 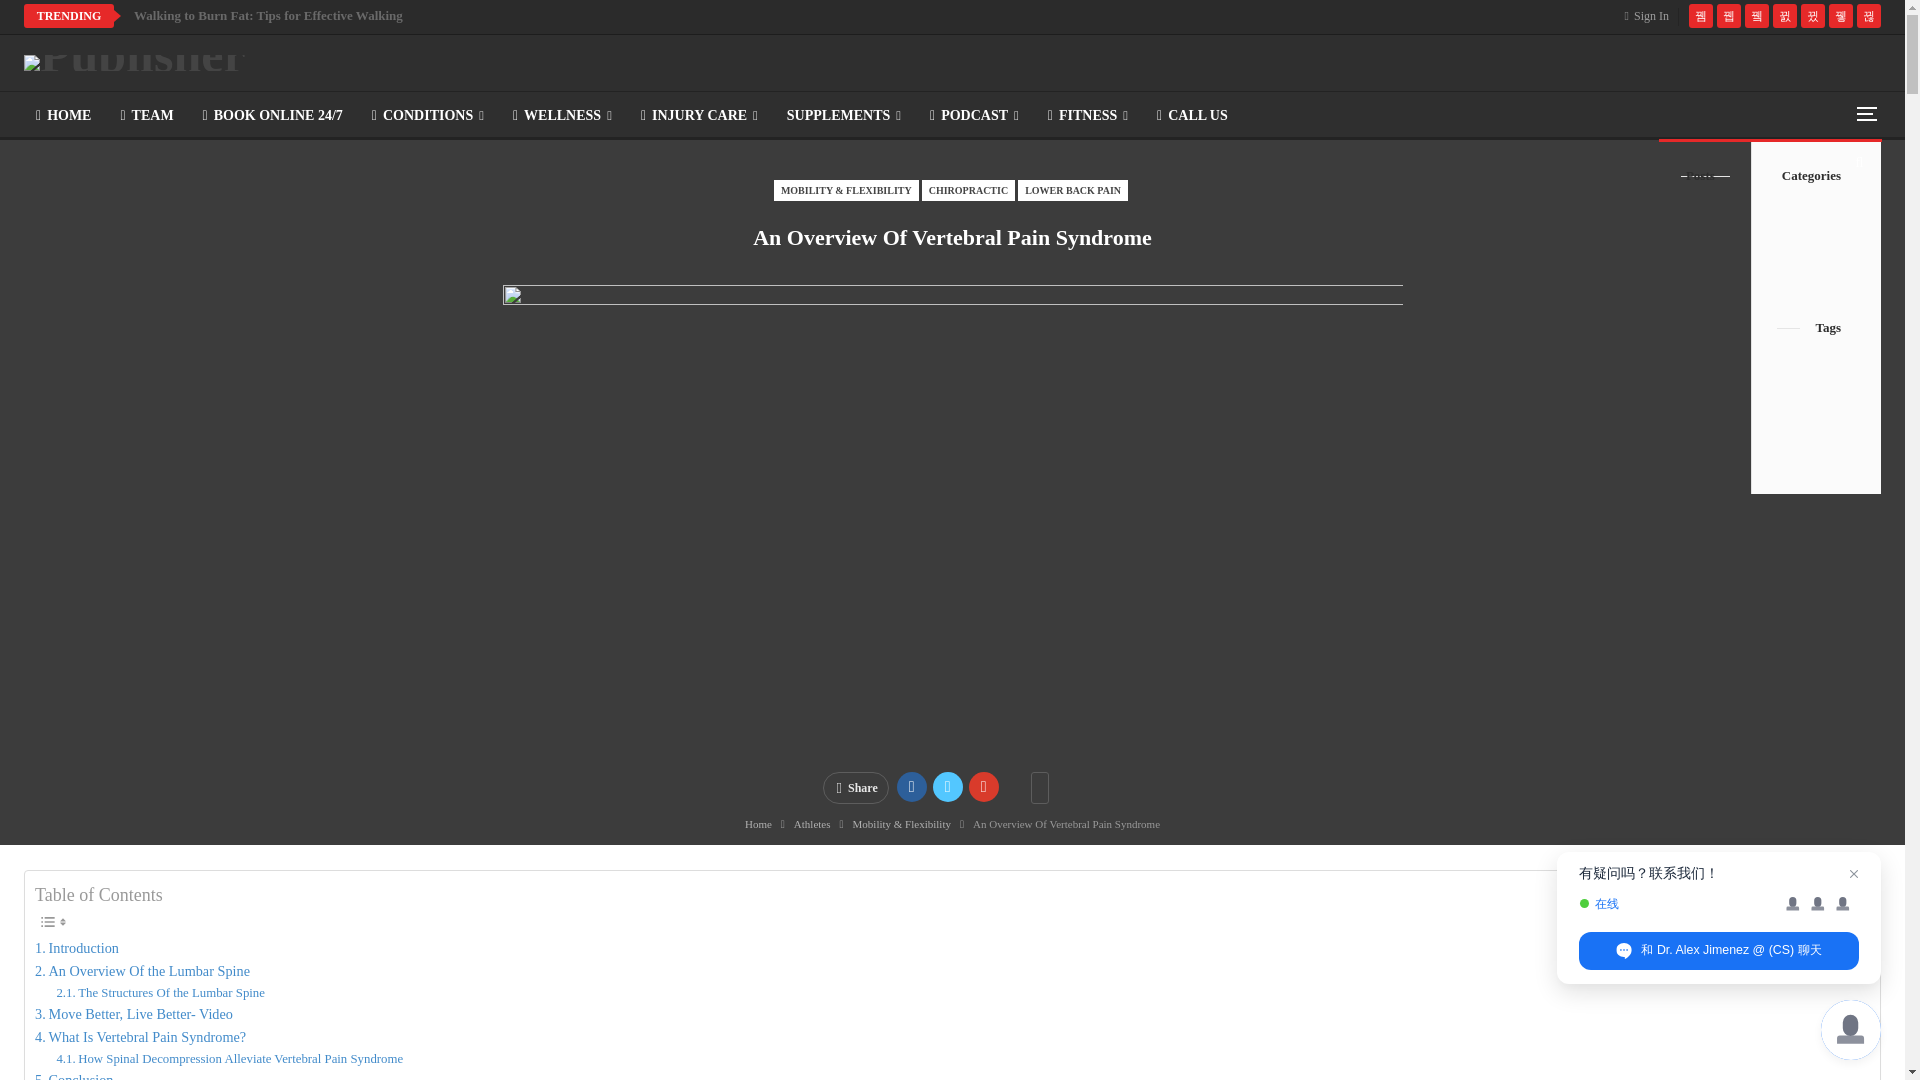 I want to click on An Overview Of the Lumbar Spine, so click(x=142, y=971).